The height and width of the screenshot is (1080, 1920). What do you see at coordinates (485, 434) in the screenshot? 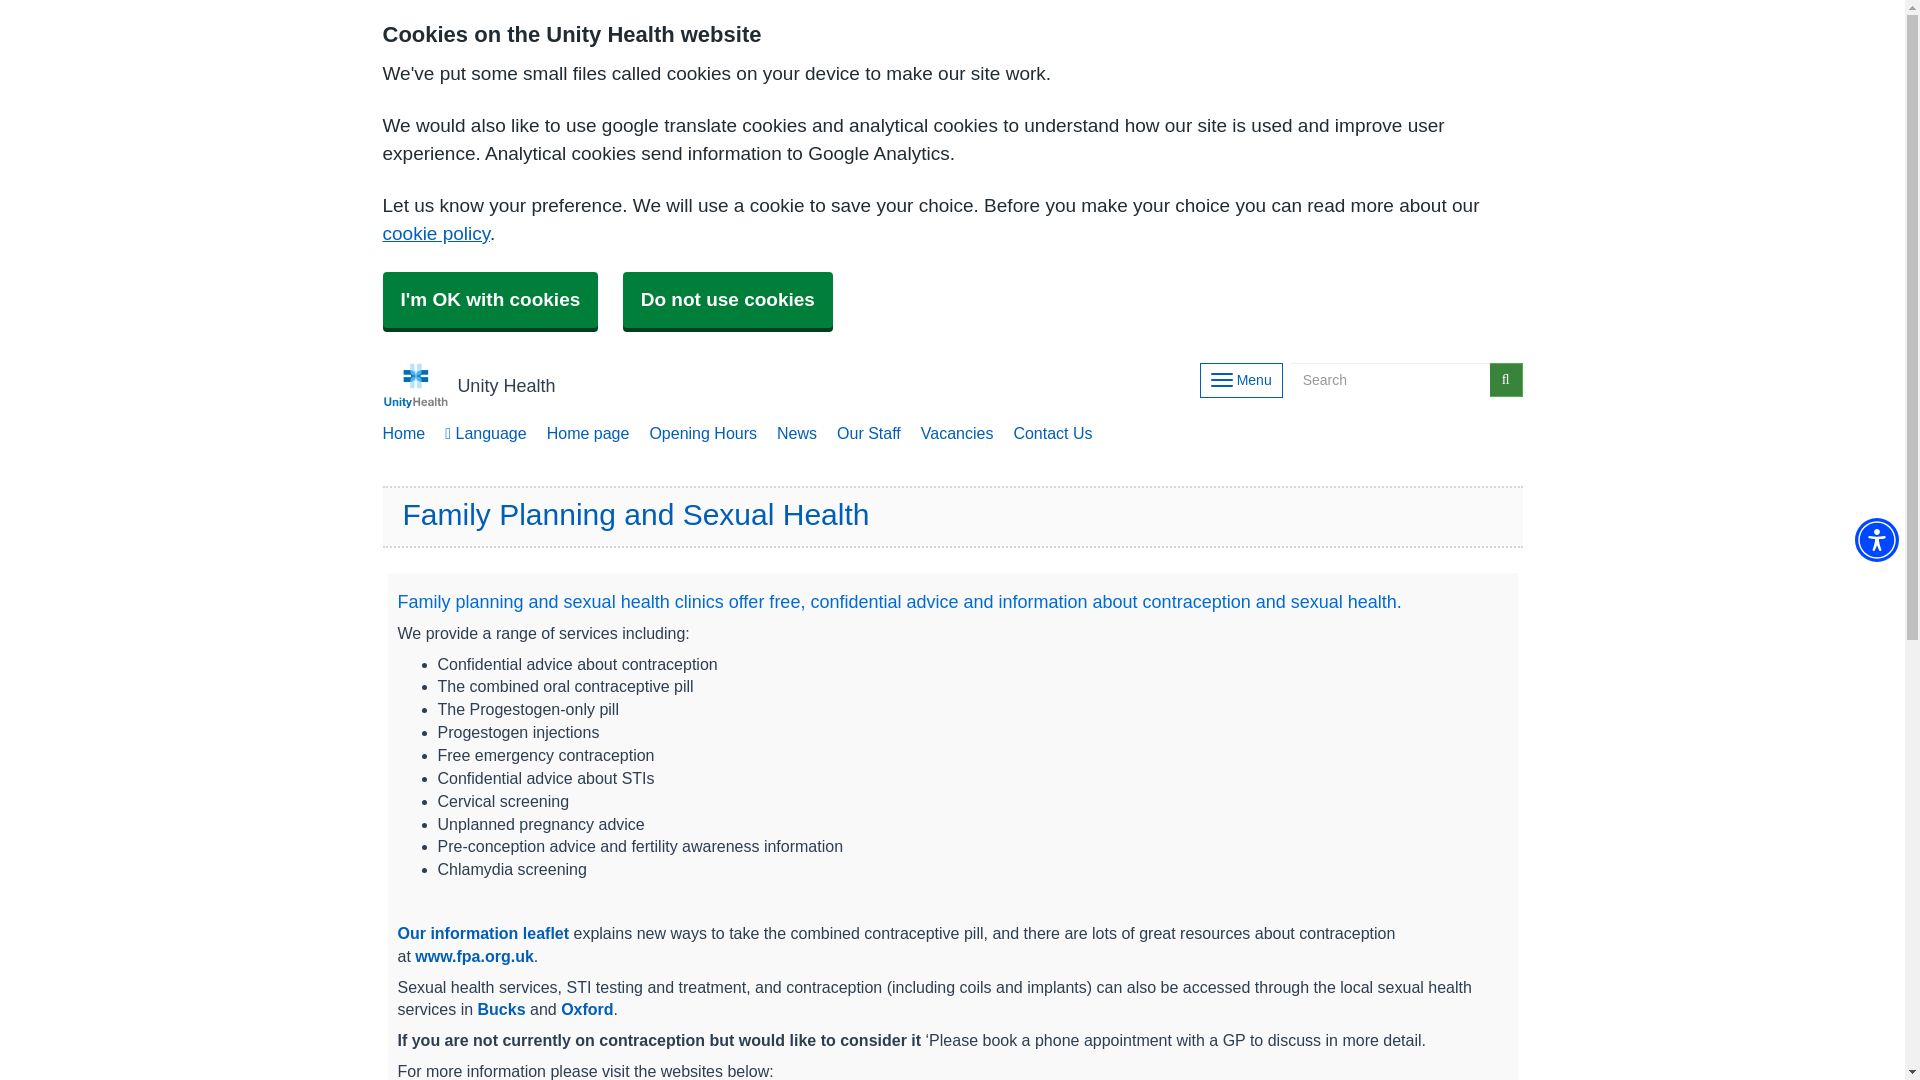
I see `Language` at bounding box center [485, 434].